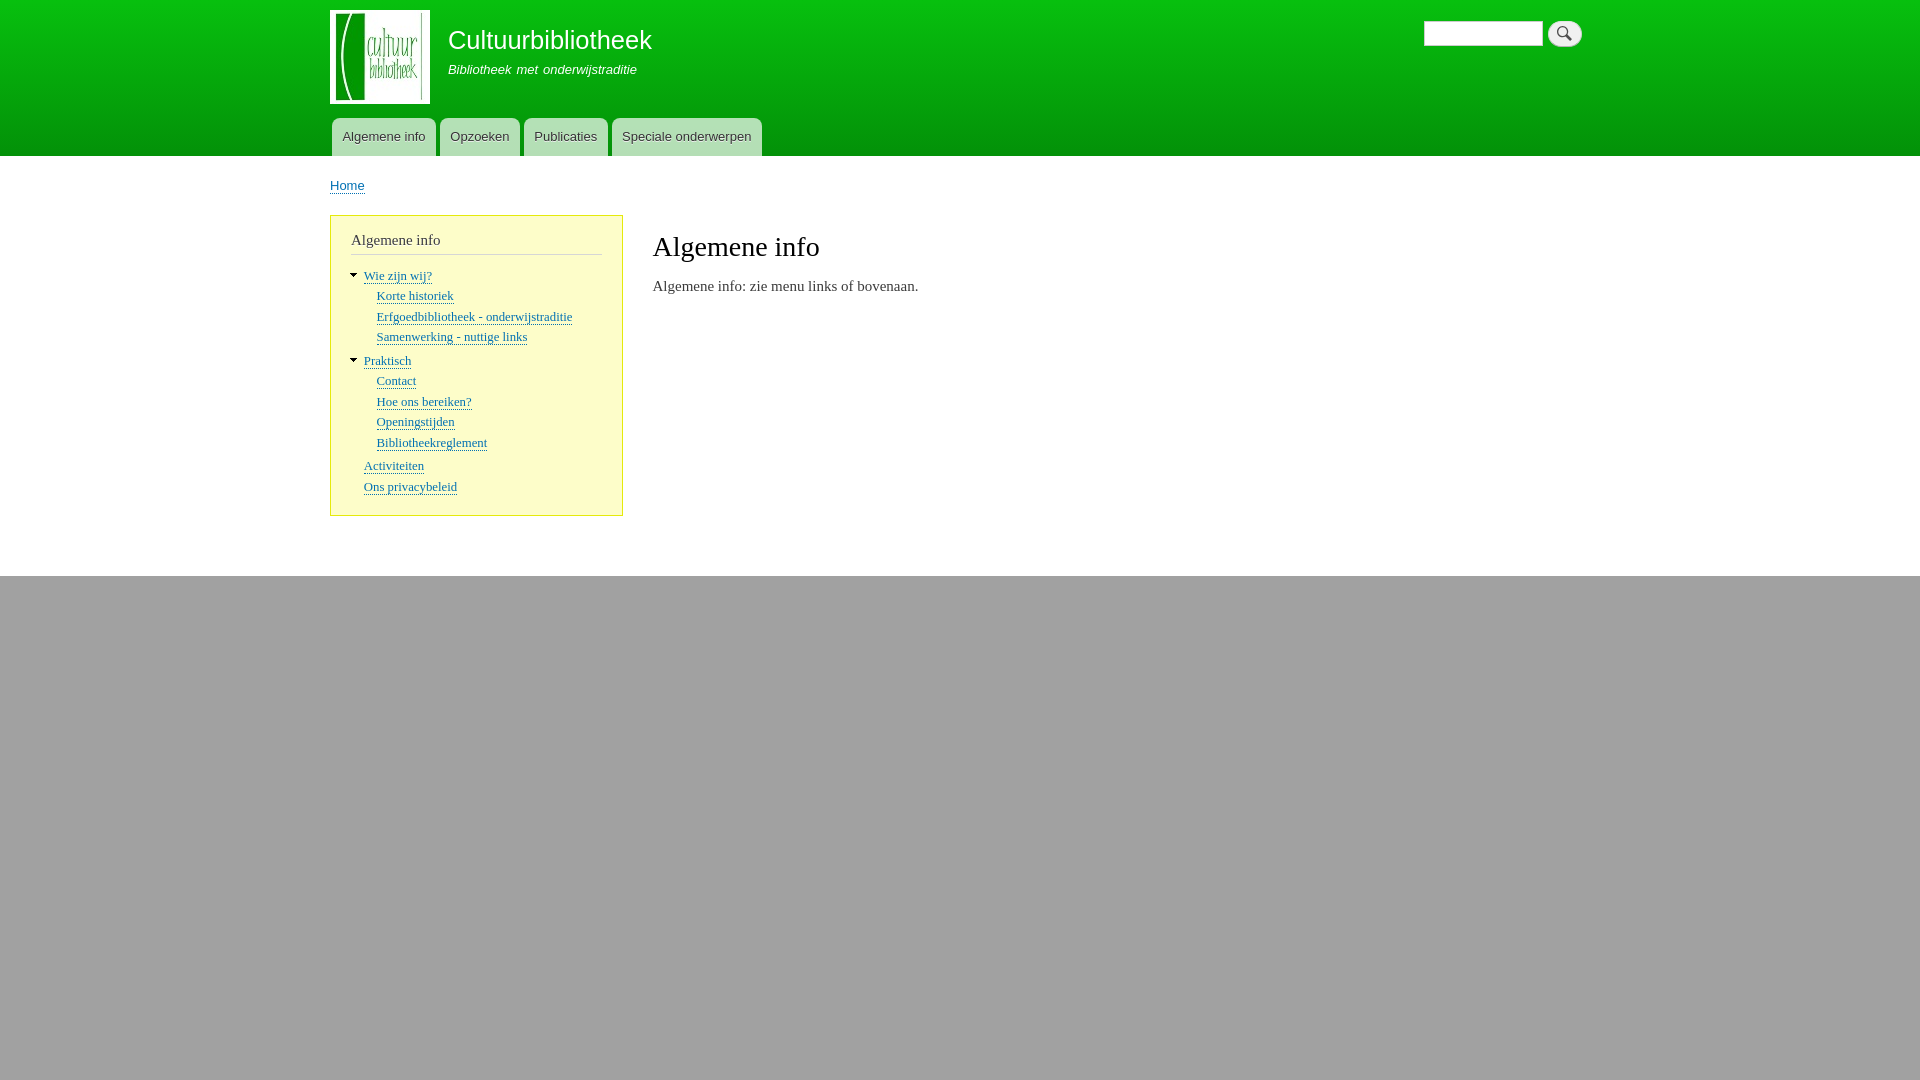 This screenshot has width=1920, height=1080. Describe the element at coordinates (452, 338) in the screenshot. I see `Samenwerking - nuttige links` at that location.